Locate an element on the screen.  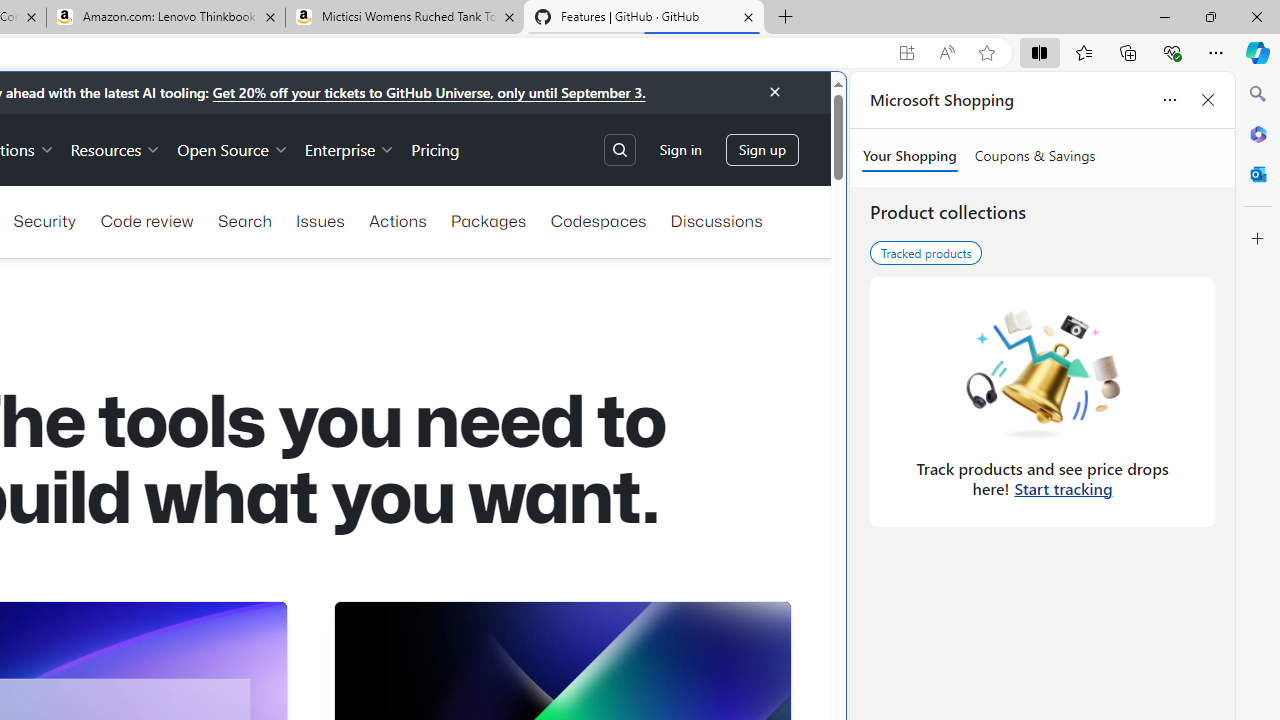
Resources is located at coordinates (116, 148).